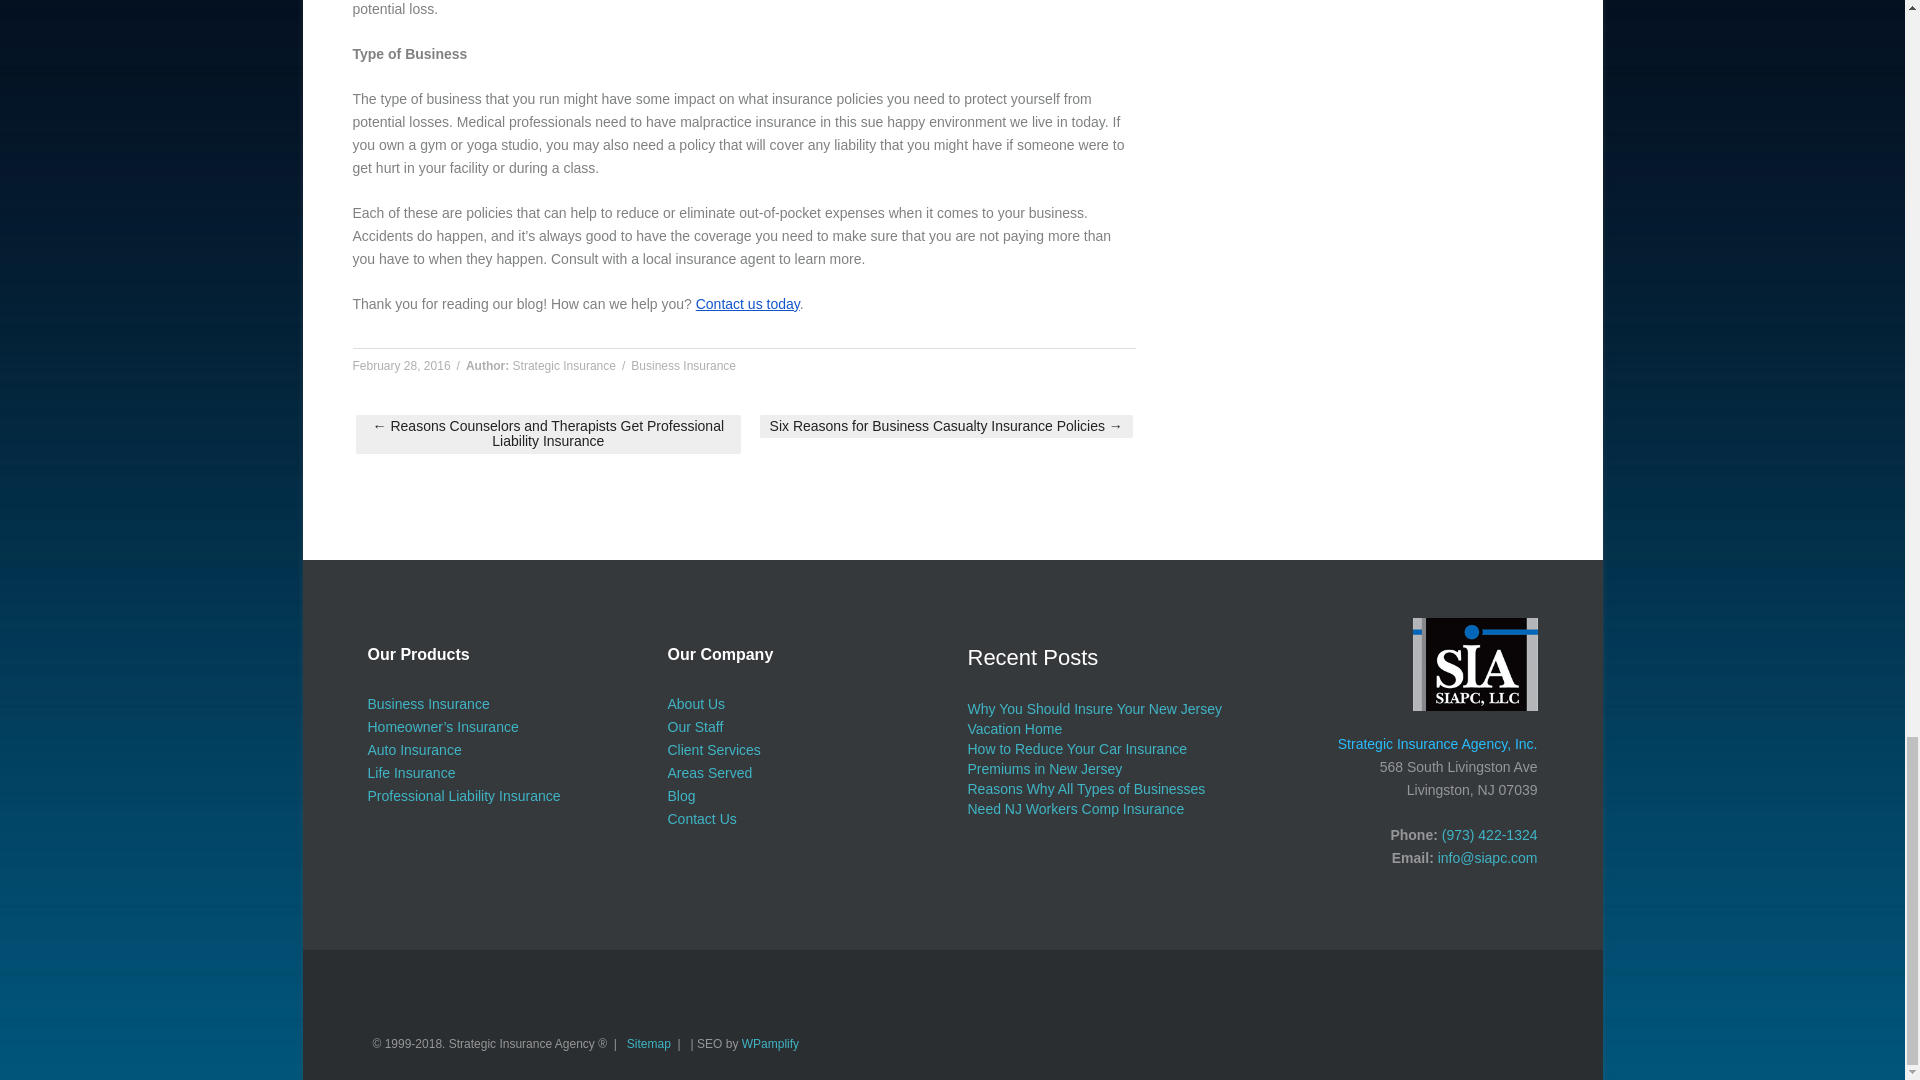 This screenshot has height=1080, width=1920. Describe the element at coordinates (428, 703) in the screenshot. I see `Business Insurance` at that location.